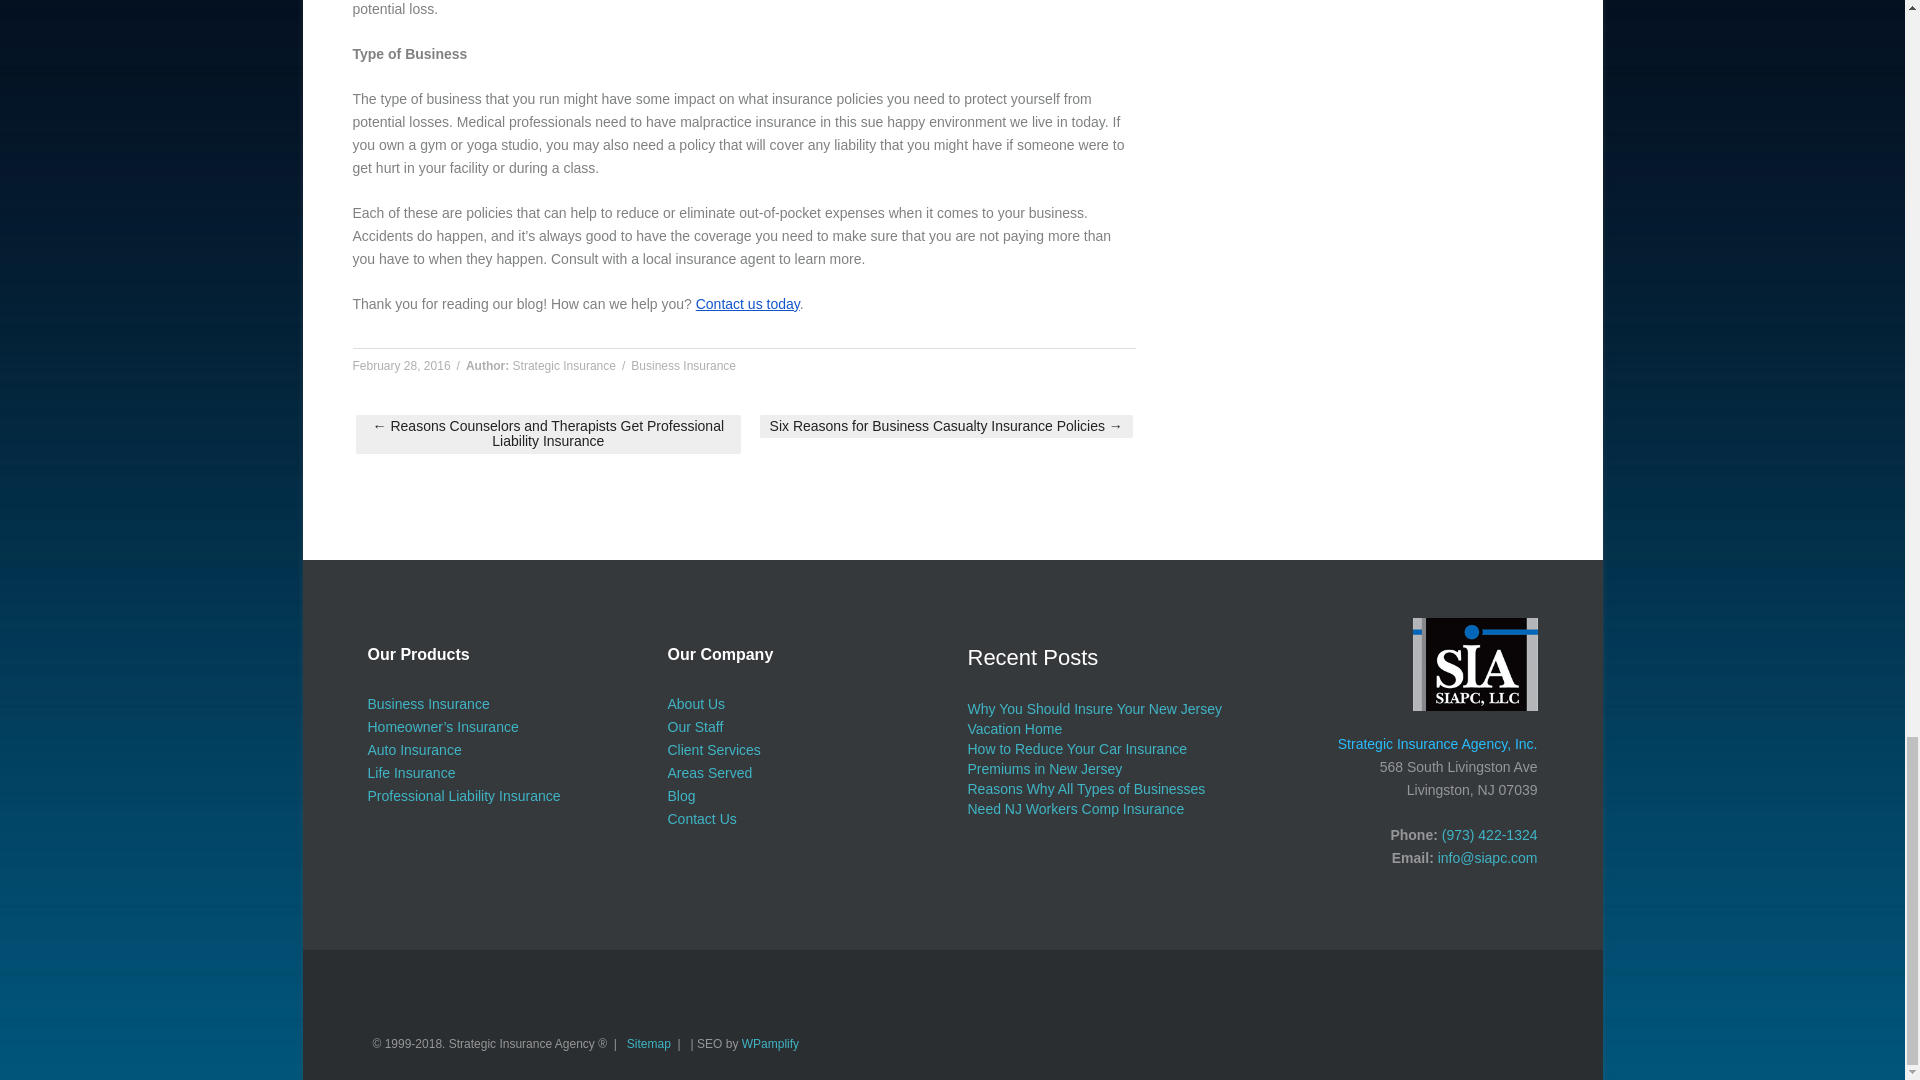 This screenshot has height=1080, width=1920. Describe the element at coordinates (428, 703) in the screenshot. I see `Business Insurance` at that location.